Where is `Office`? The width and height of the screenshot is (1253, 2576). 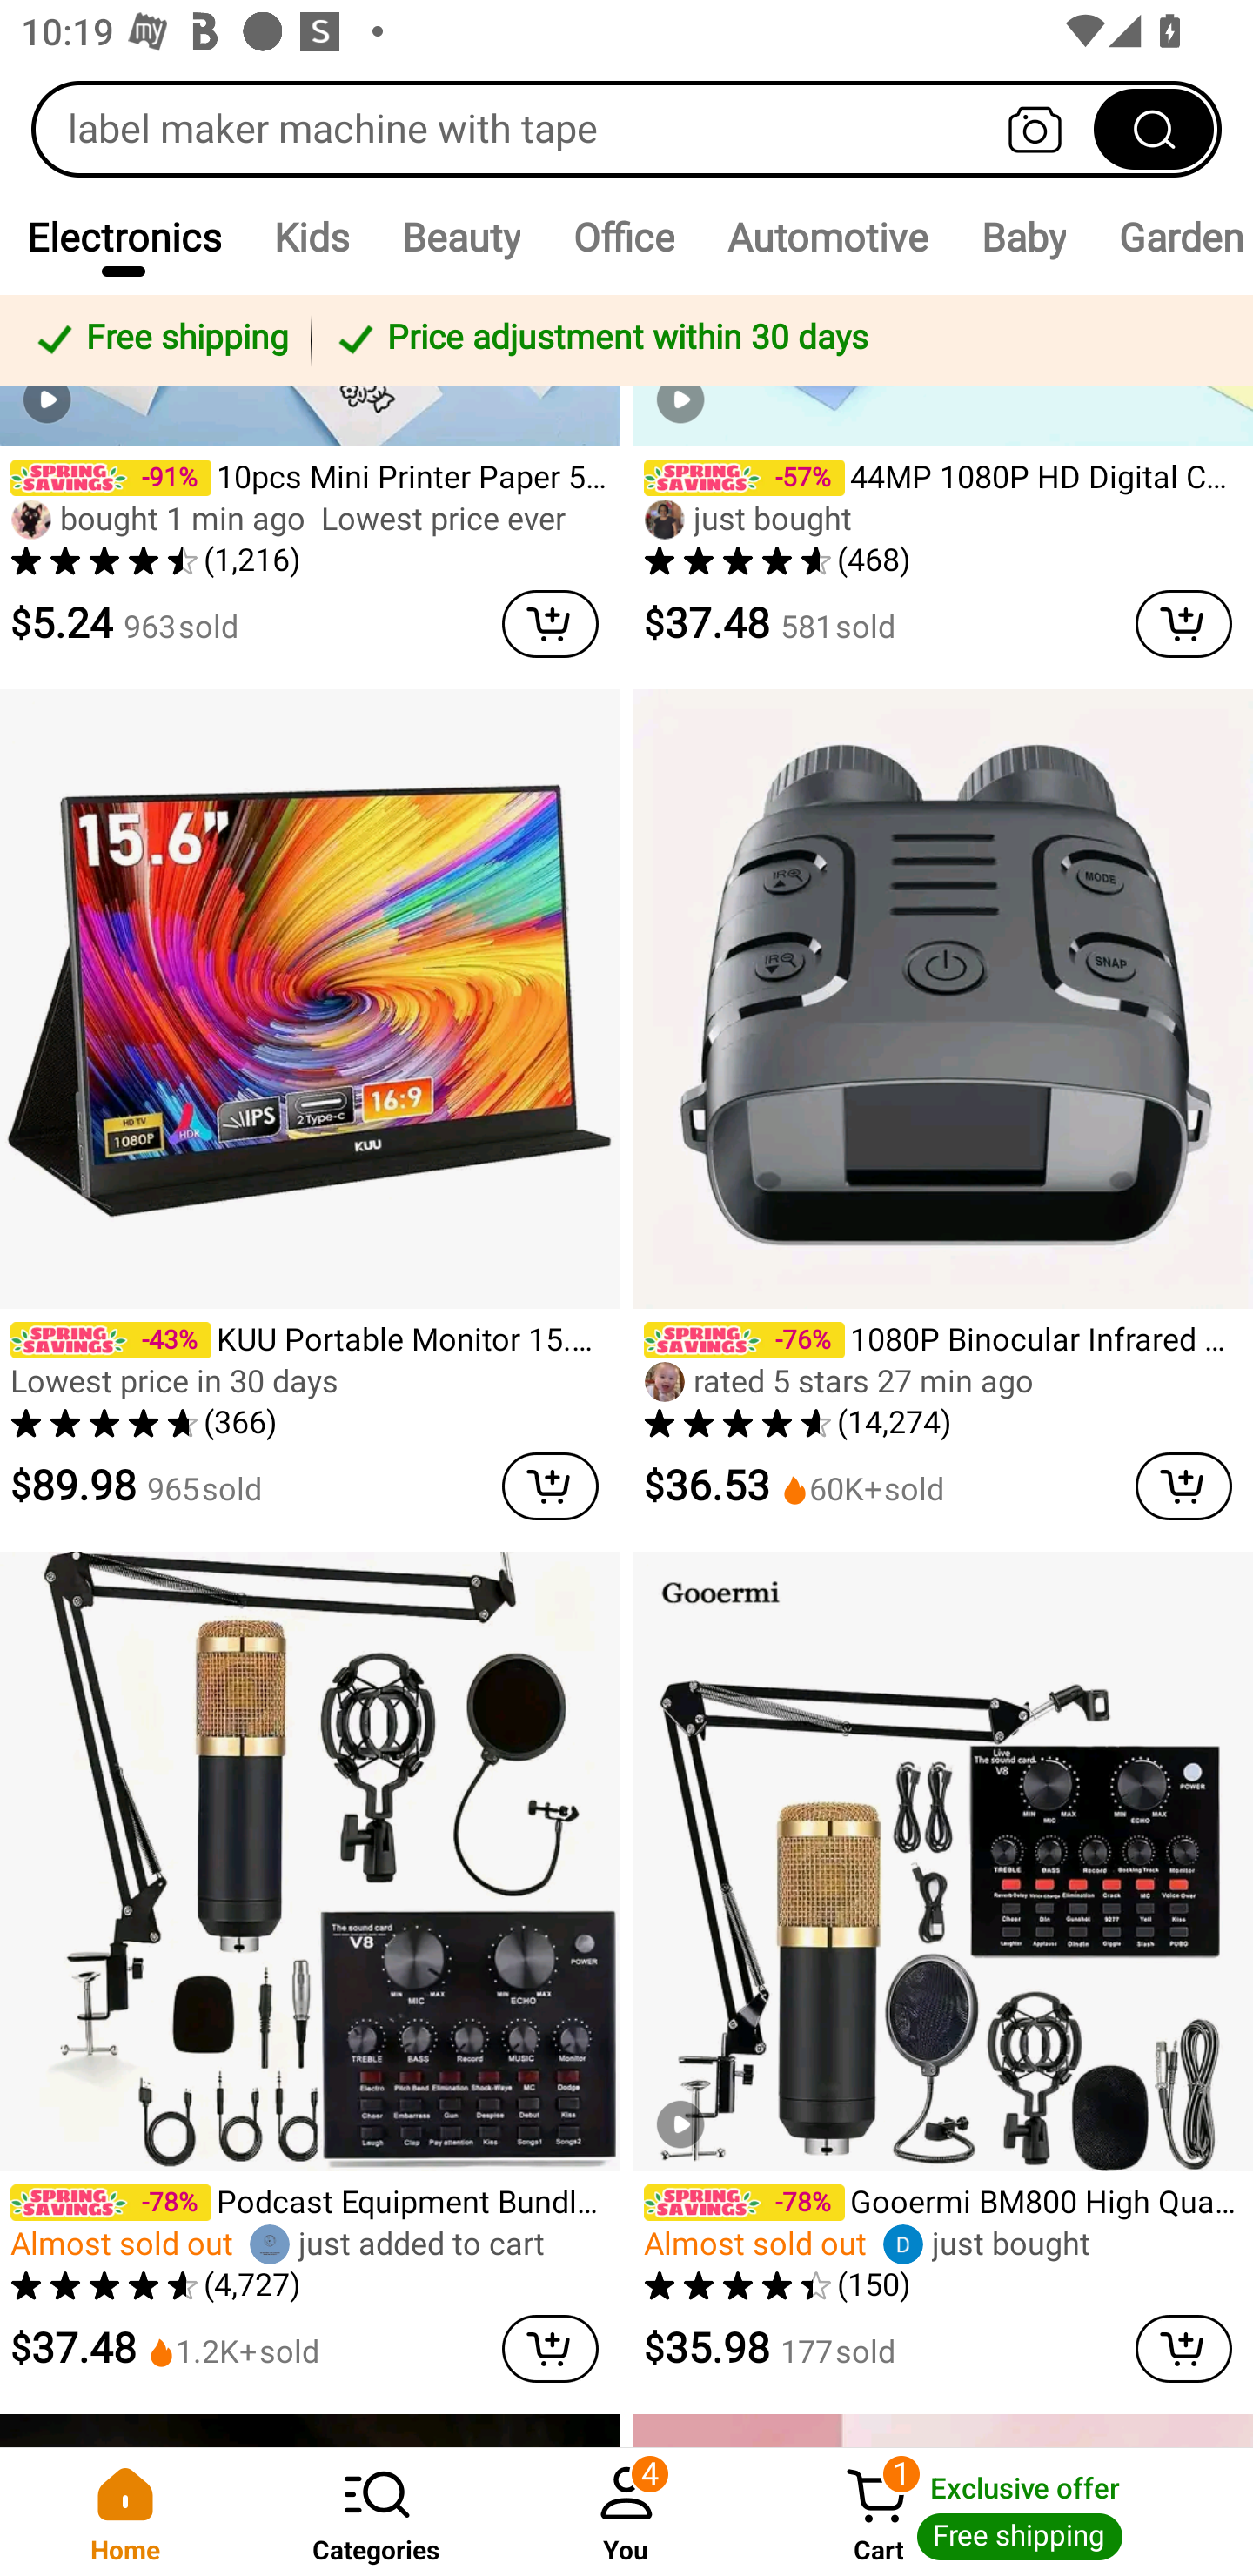 Office is located at coordinates (623, 237).